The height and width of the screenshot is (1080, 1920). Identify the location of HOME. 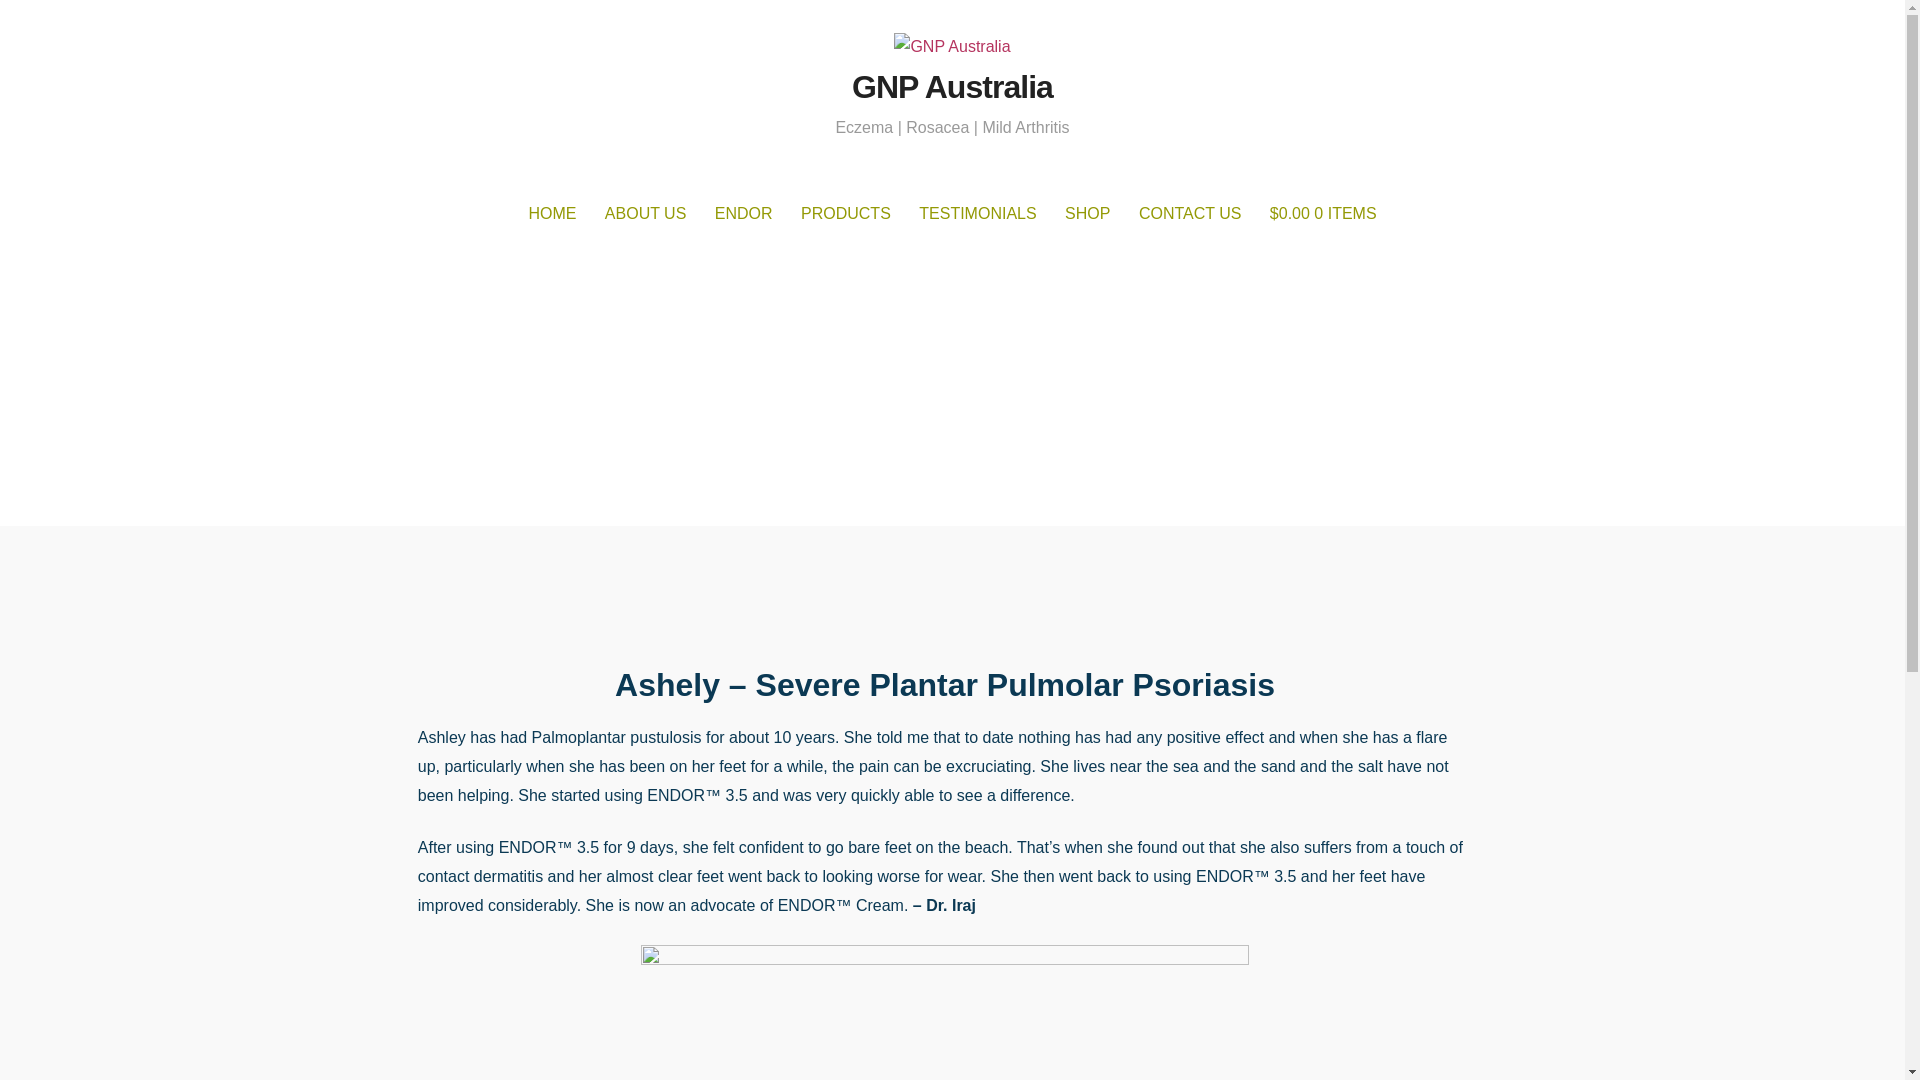
(552, 214).